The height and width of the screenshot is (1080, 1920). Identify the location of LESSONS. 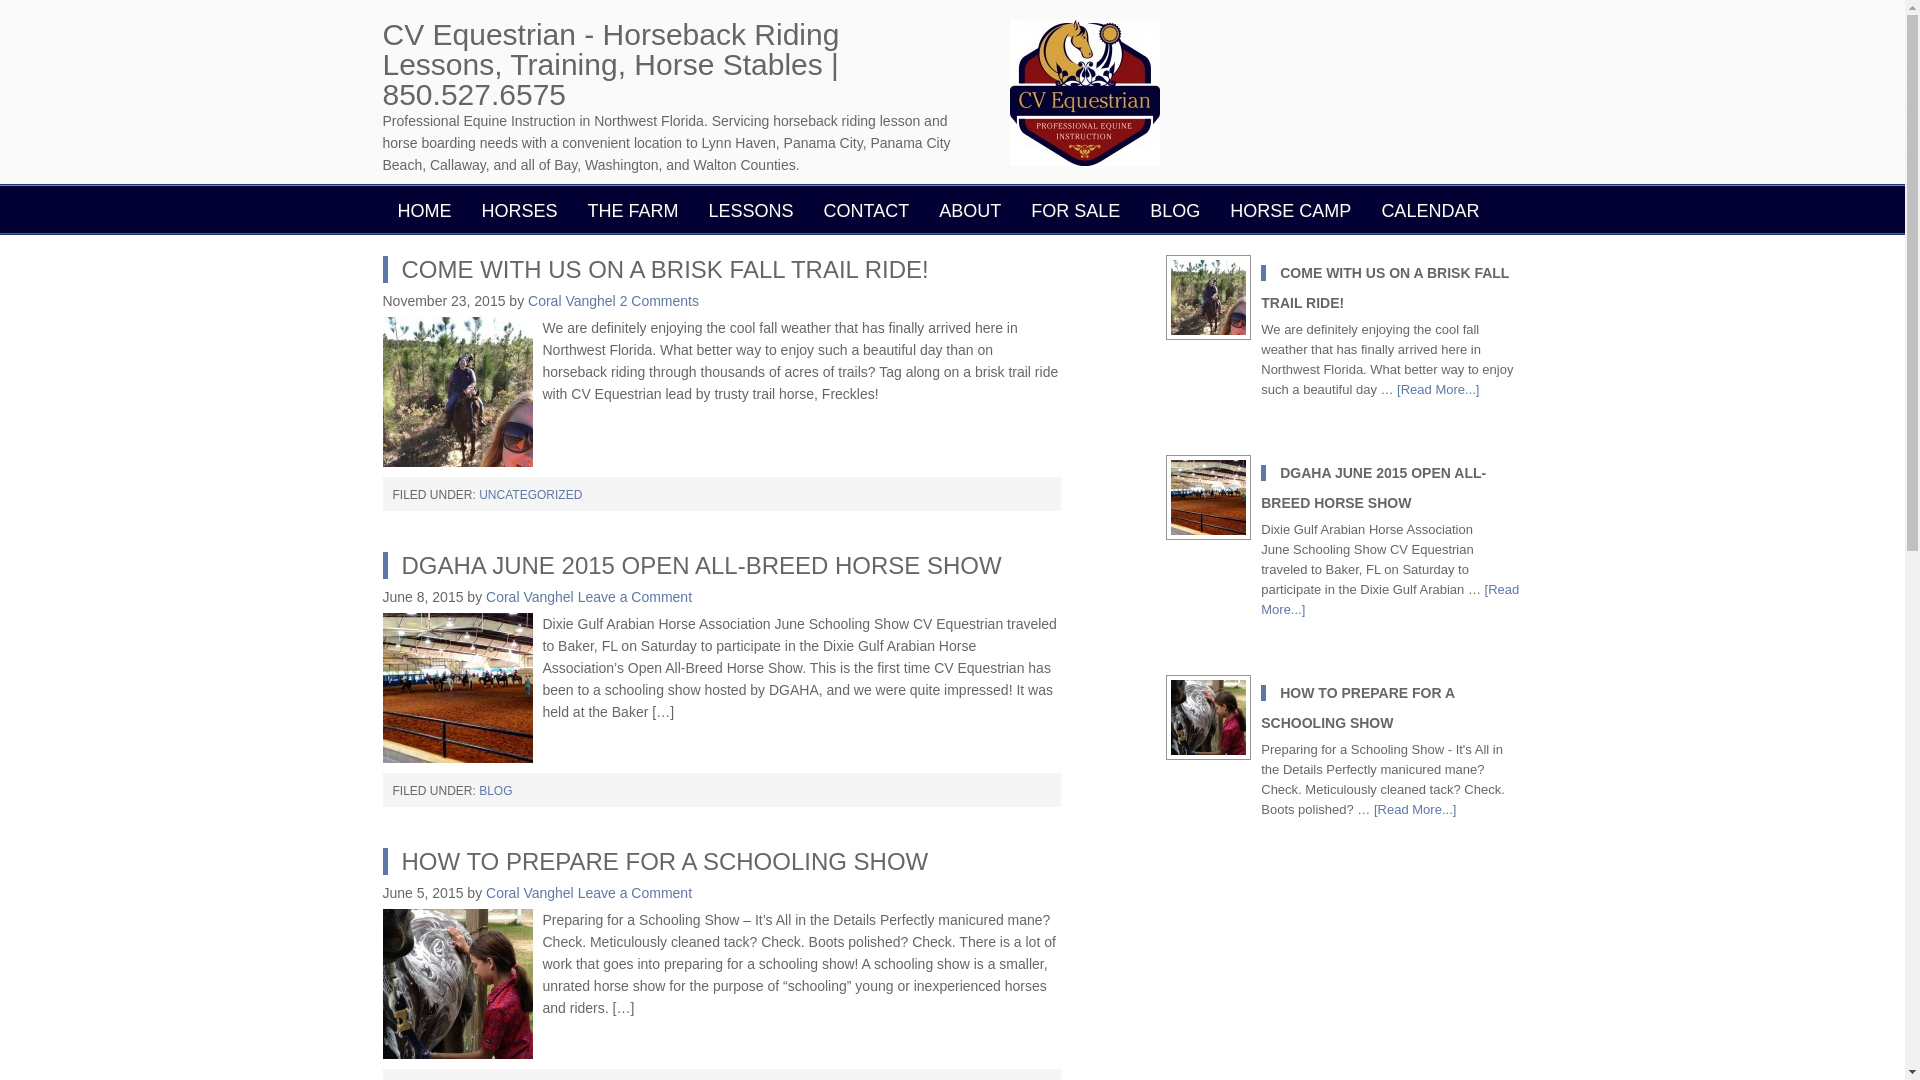
(750, 209).